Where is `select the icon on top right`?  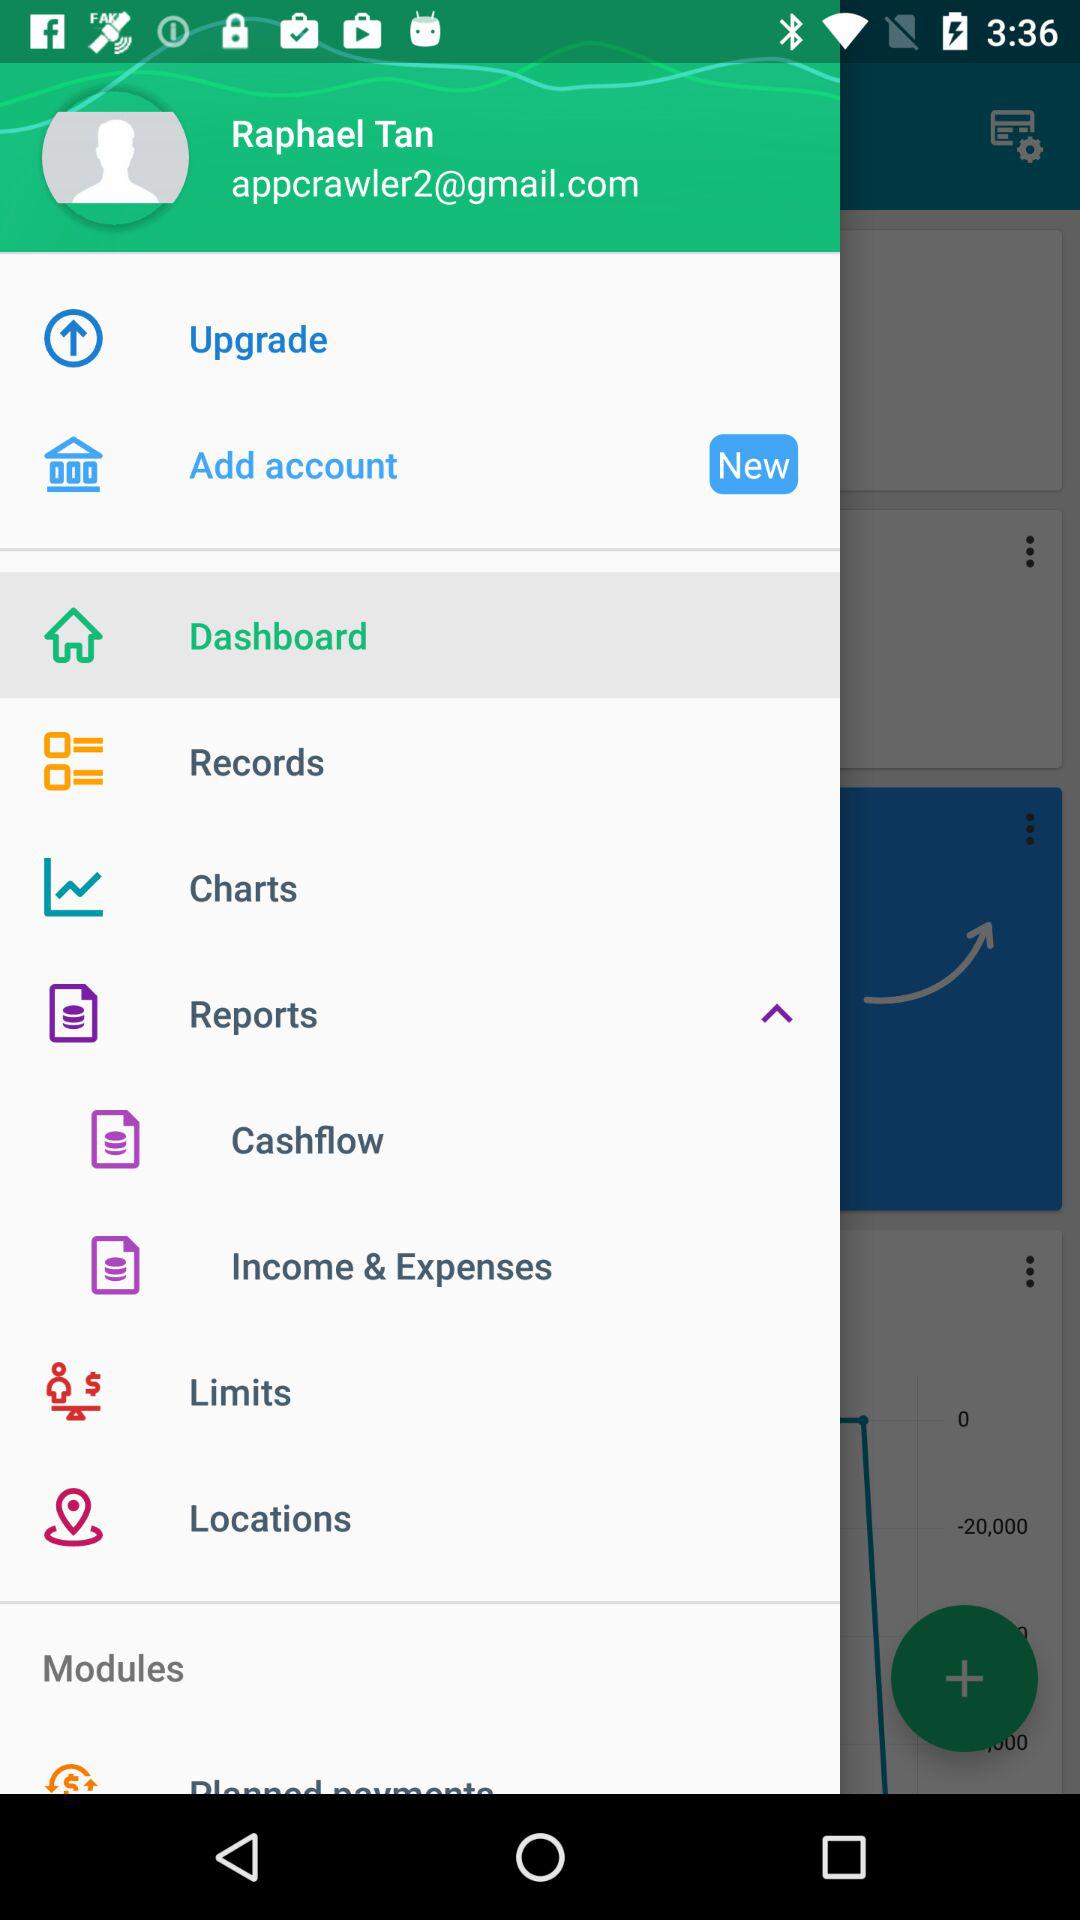 select the icon on top right is located at coordinates (1016, 136).